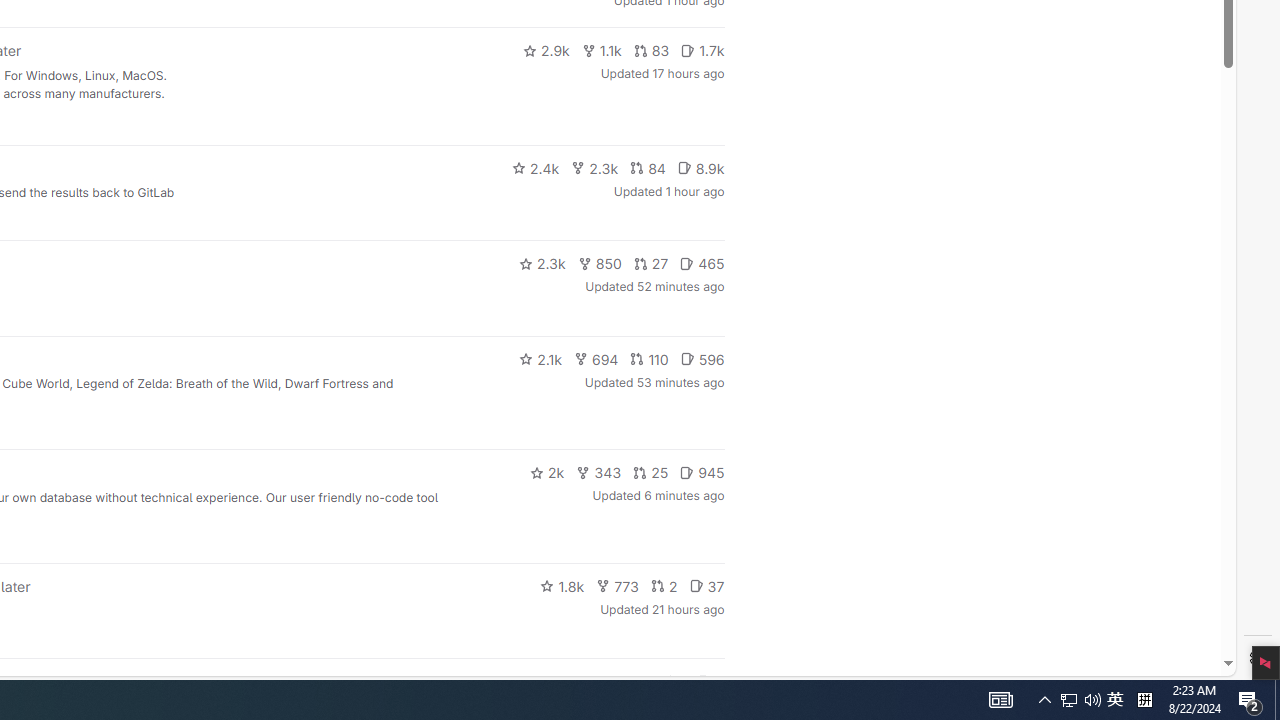  Describe the element at coordinates (664, 586) in the screenshot. I see `2` at that location.